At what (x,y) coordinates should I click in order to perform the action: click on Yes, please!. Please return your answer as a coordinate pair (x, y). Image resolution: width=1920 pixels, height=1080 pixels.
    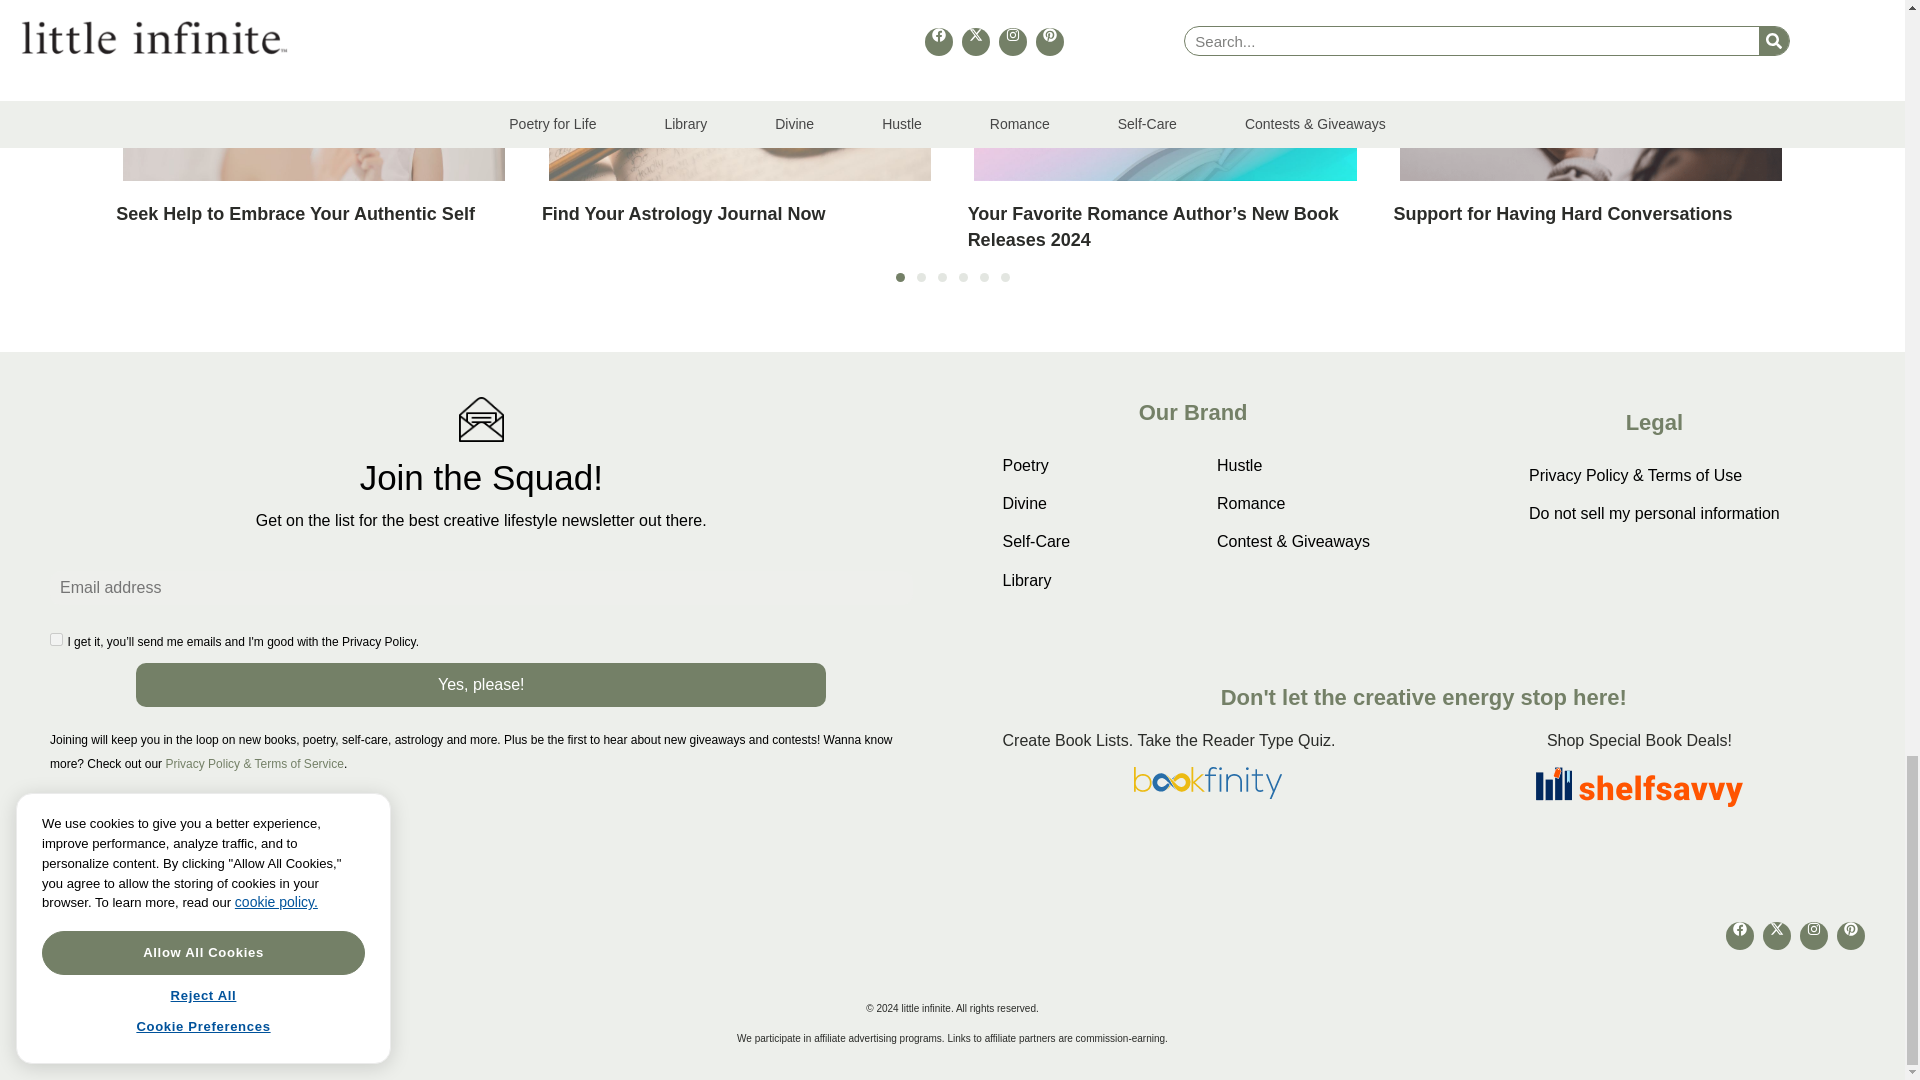
    Looking at the image, I should click on (480, 685).